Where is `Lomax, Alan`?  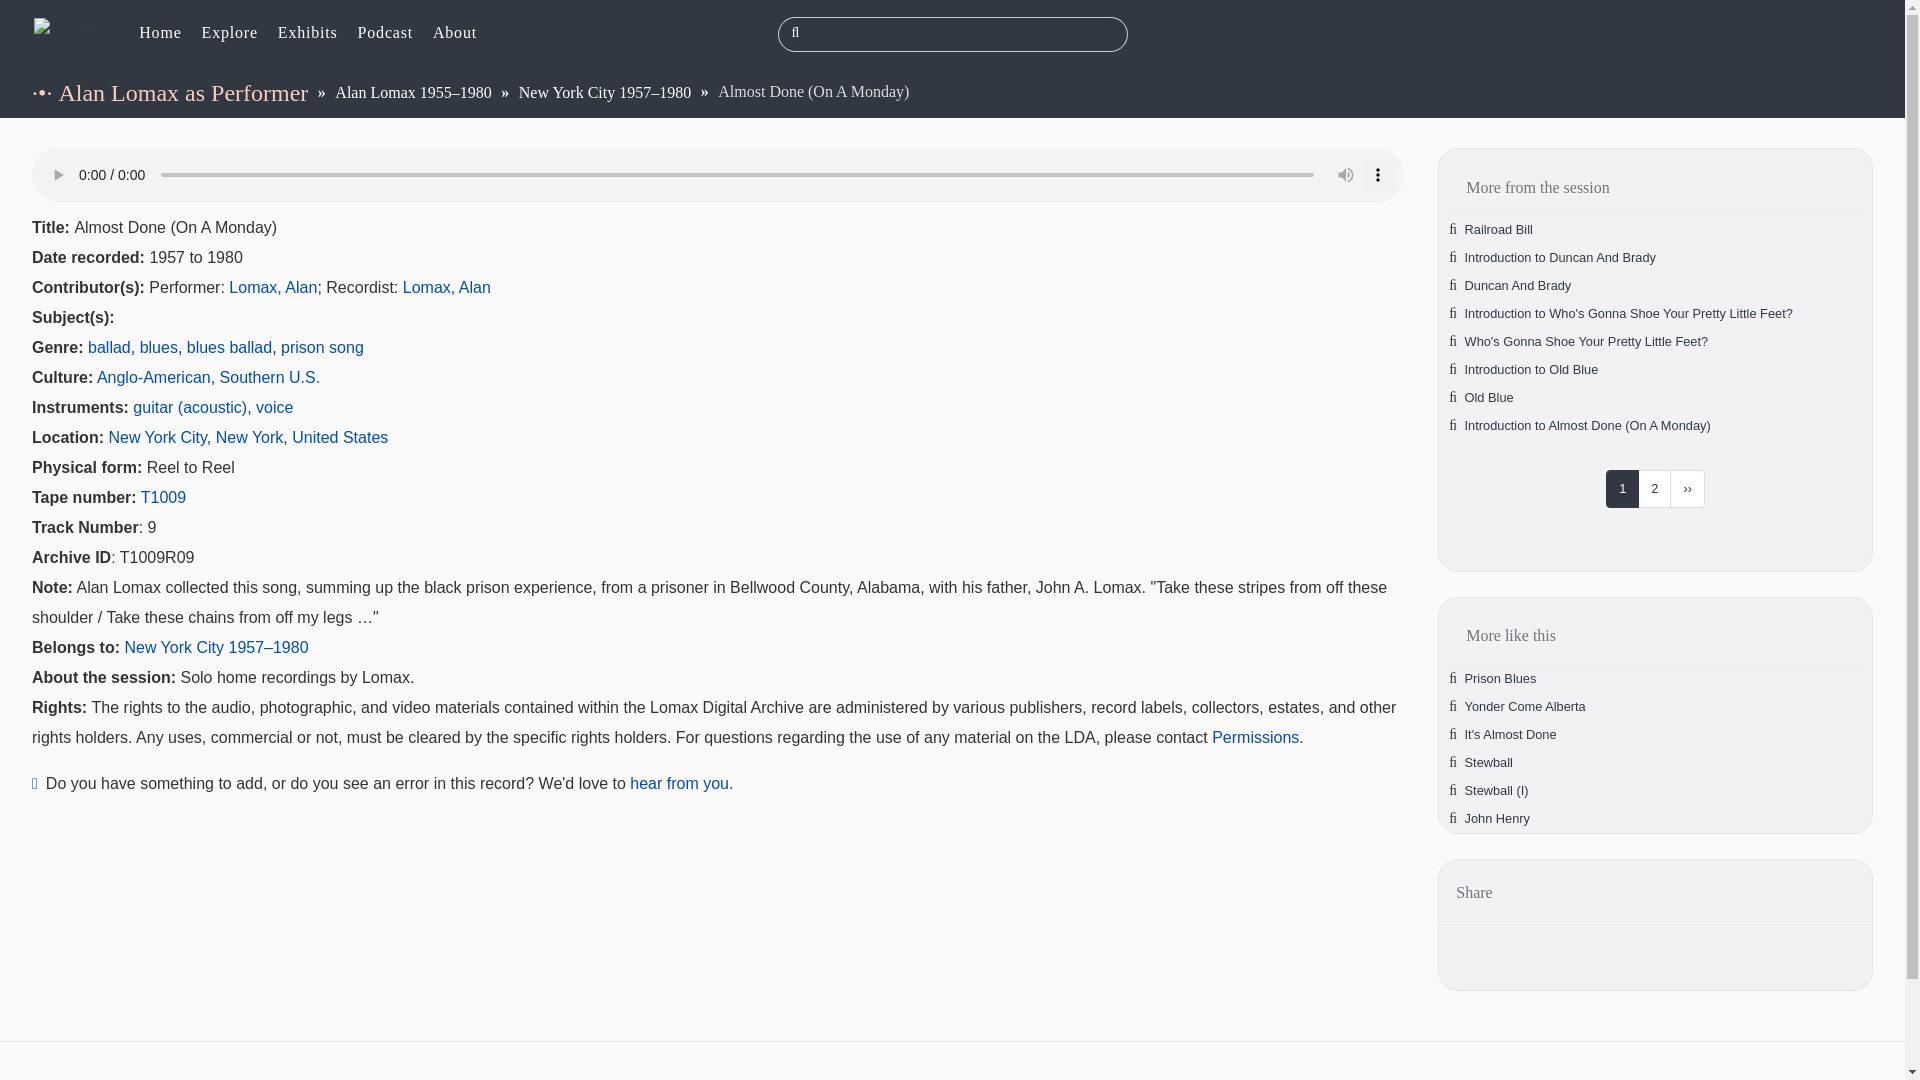
Lomax, Alan is located at coordinates (447, 286).